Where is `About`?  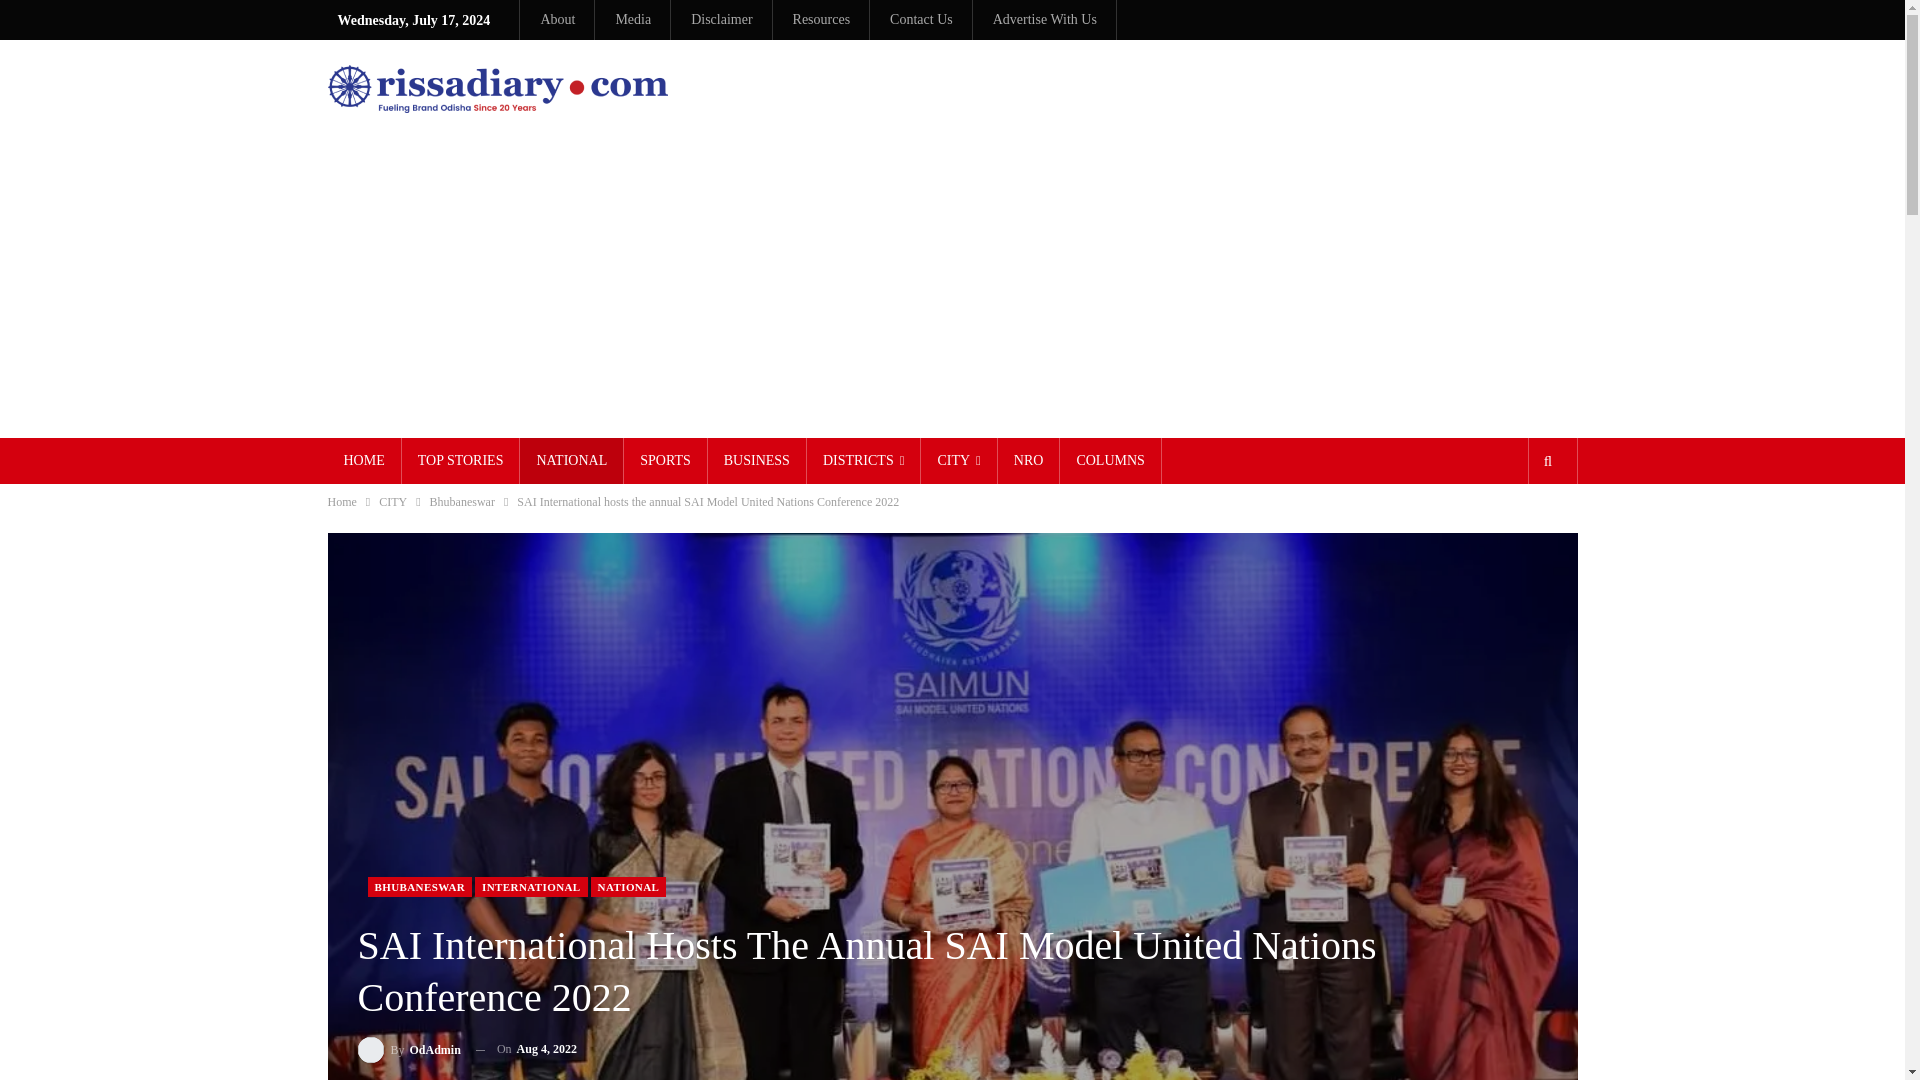 About is located at coordinates (556, 19).